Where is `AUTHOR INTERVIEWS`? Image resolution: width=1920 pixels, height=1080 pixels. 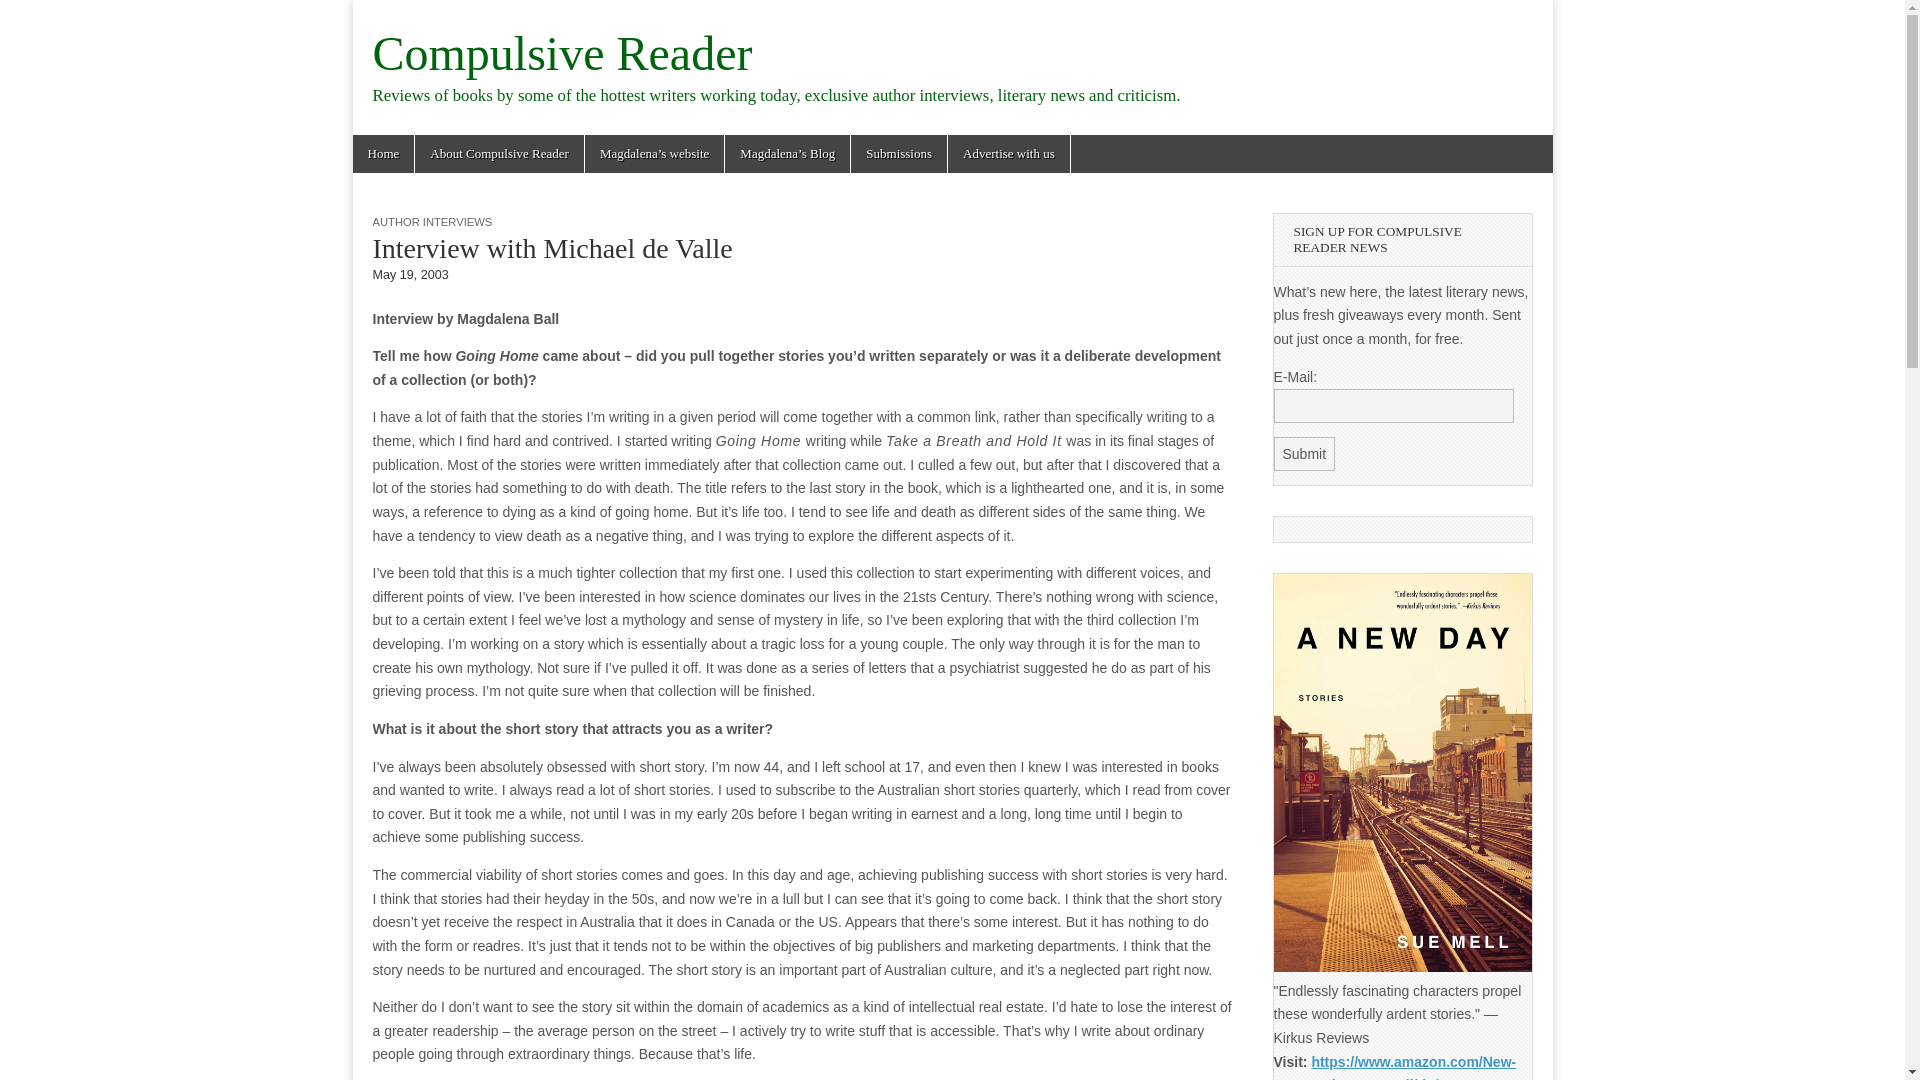
AUTHOR INTERVIEWS is located at coordinates (432, 222).